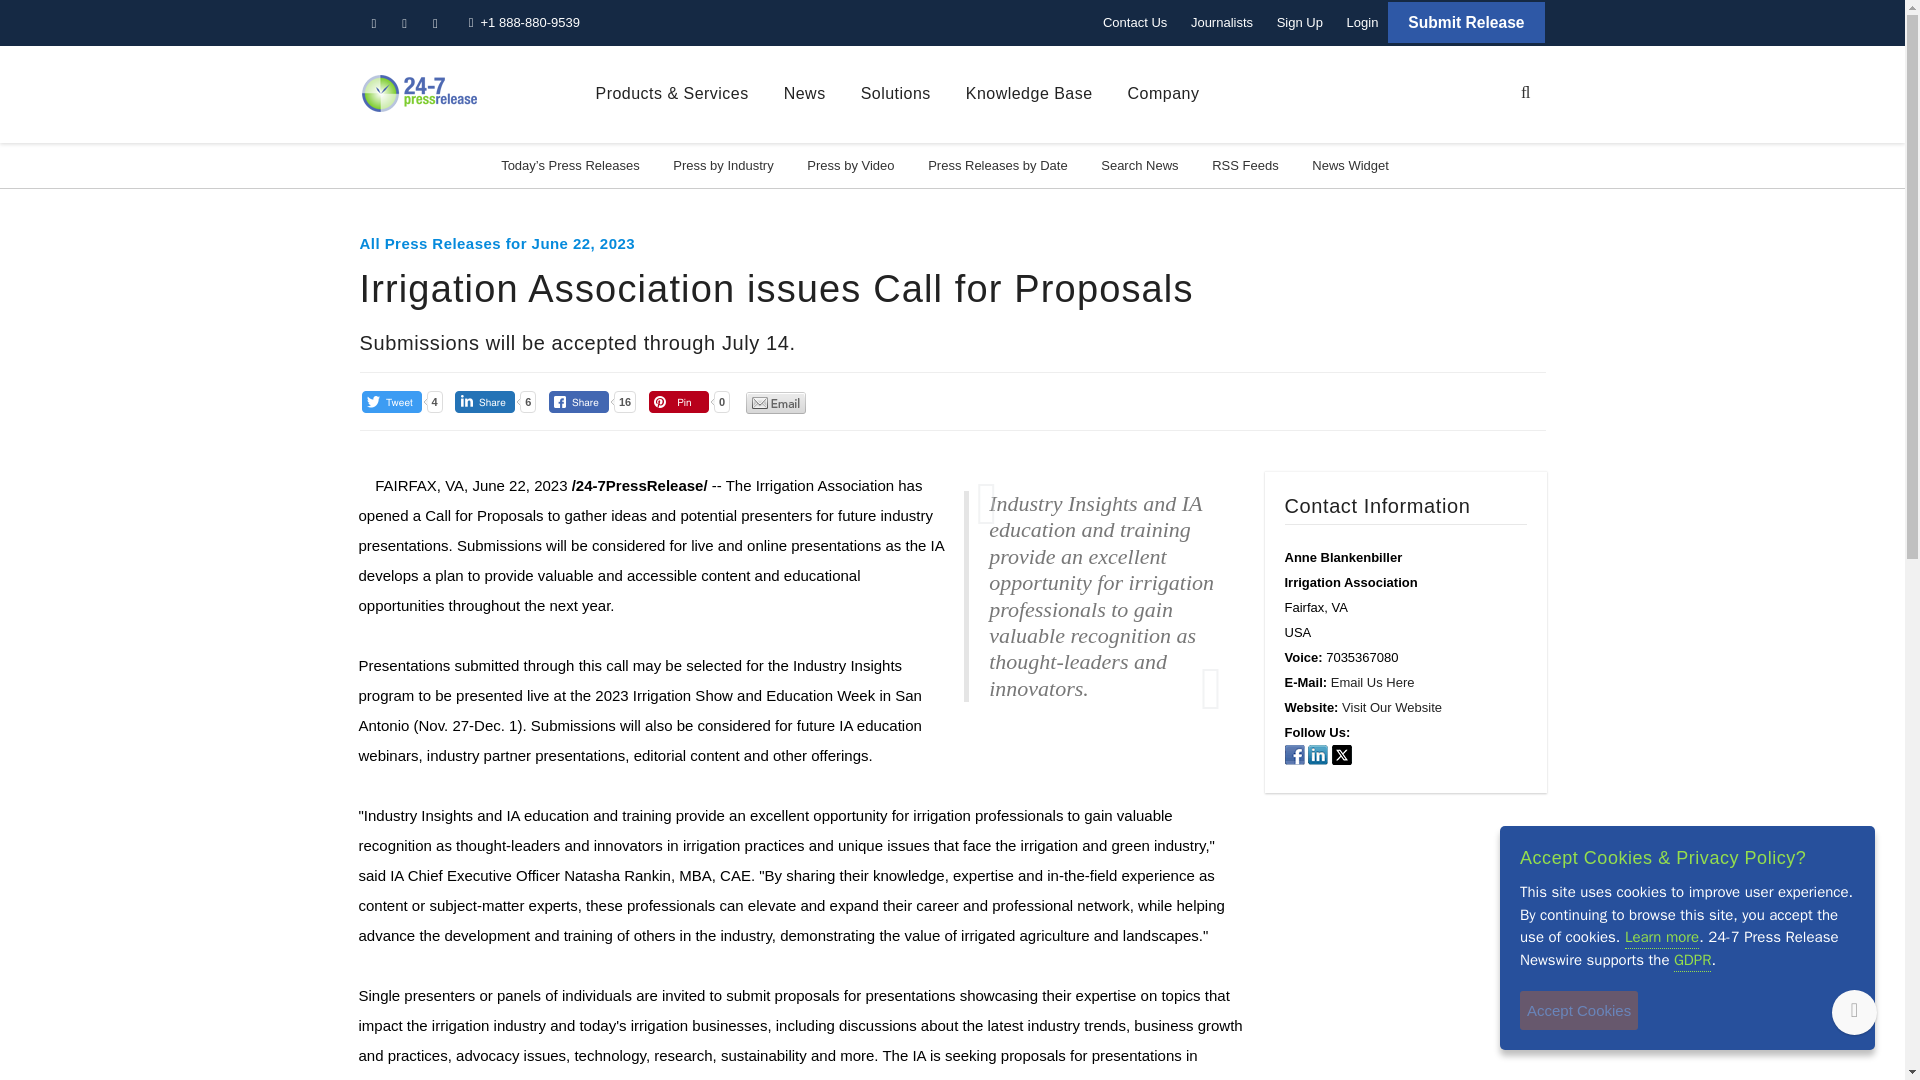  What do you see at coordinates (1466, 22) in the screenshot?
I see `Submit Release` at bounding box center [1466, 22].